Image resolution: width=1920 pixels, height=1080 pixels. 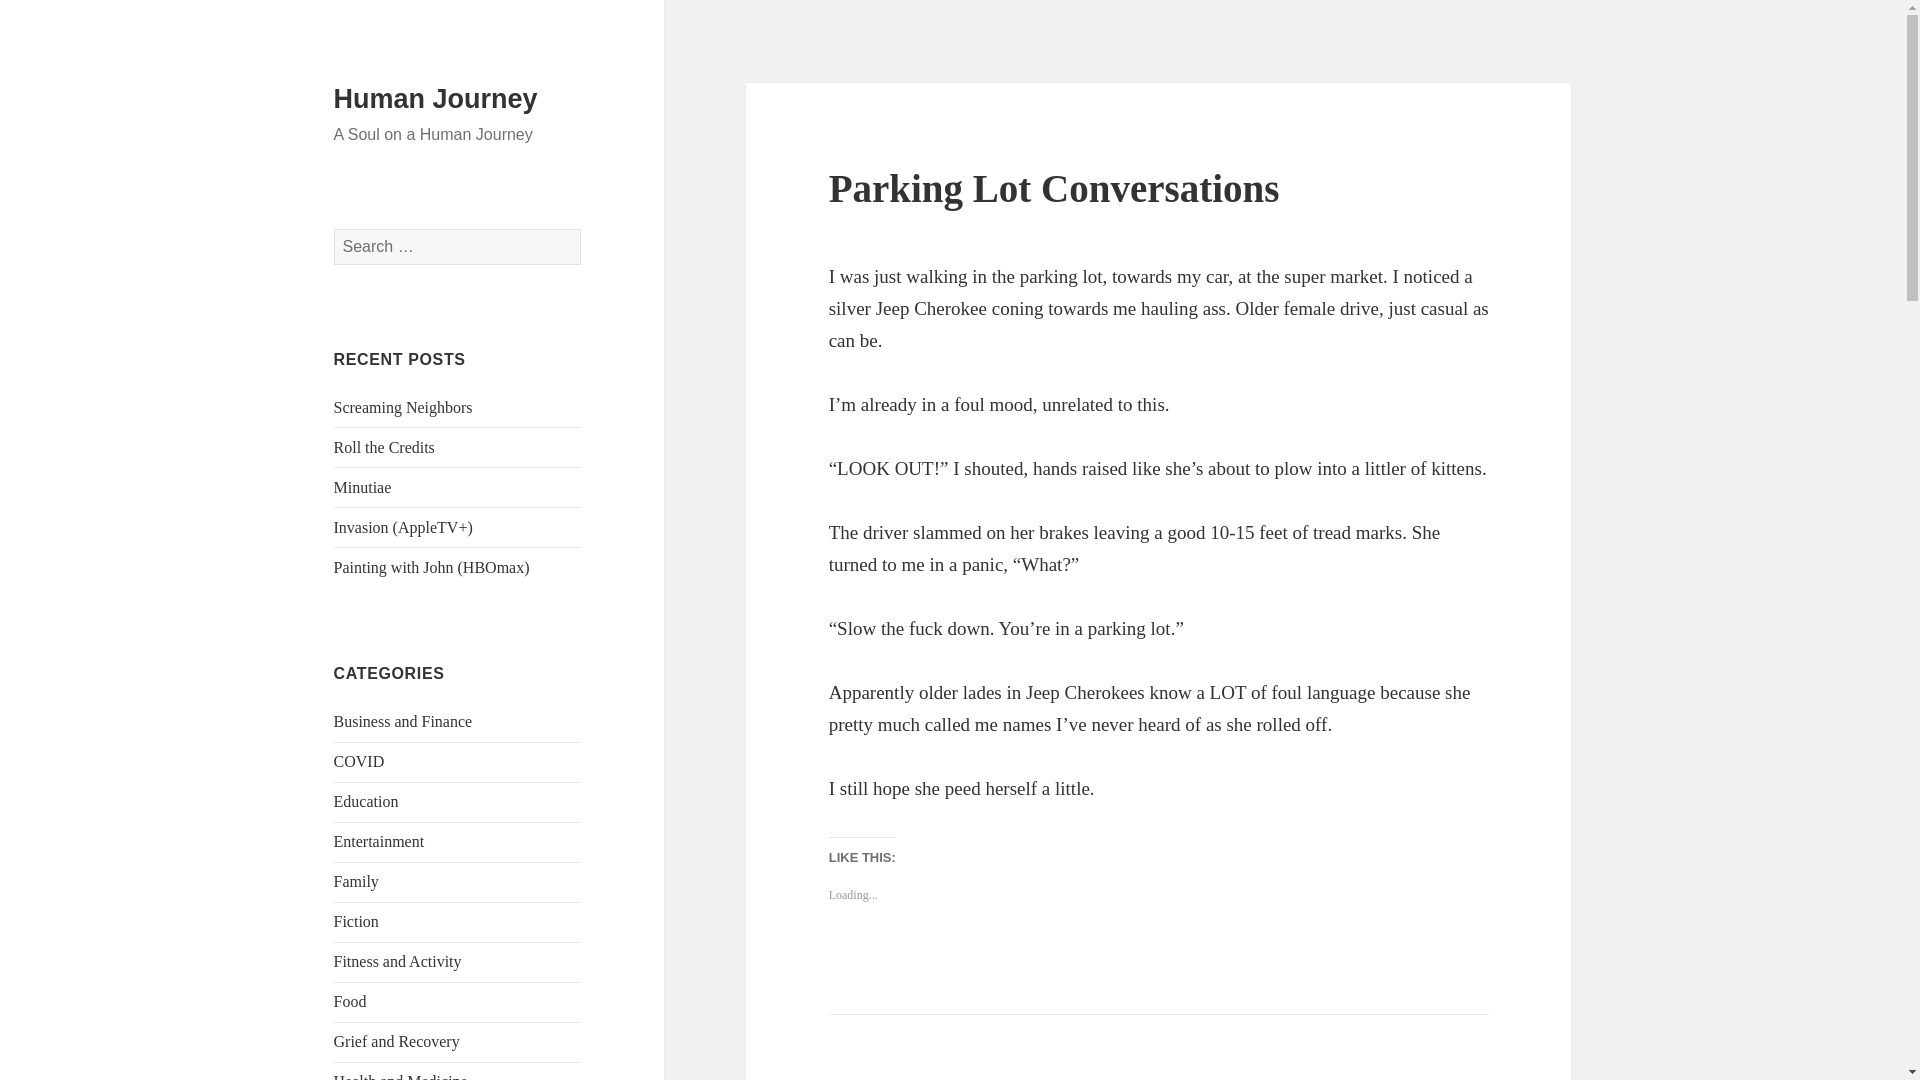 I want to click on Business and Finance, so click(x=403, y=721).